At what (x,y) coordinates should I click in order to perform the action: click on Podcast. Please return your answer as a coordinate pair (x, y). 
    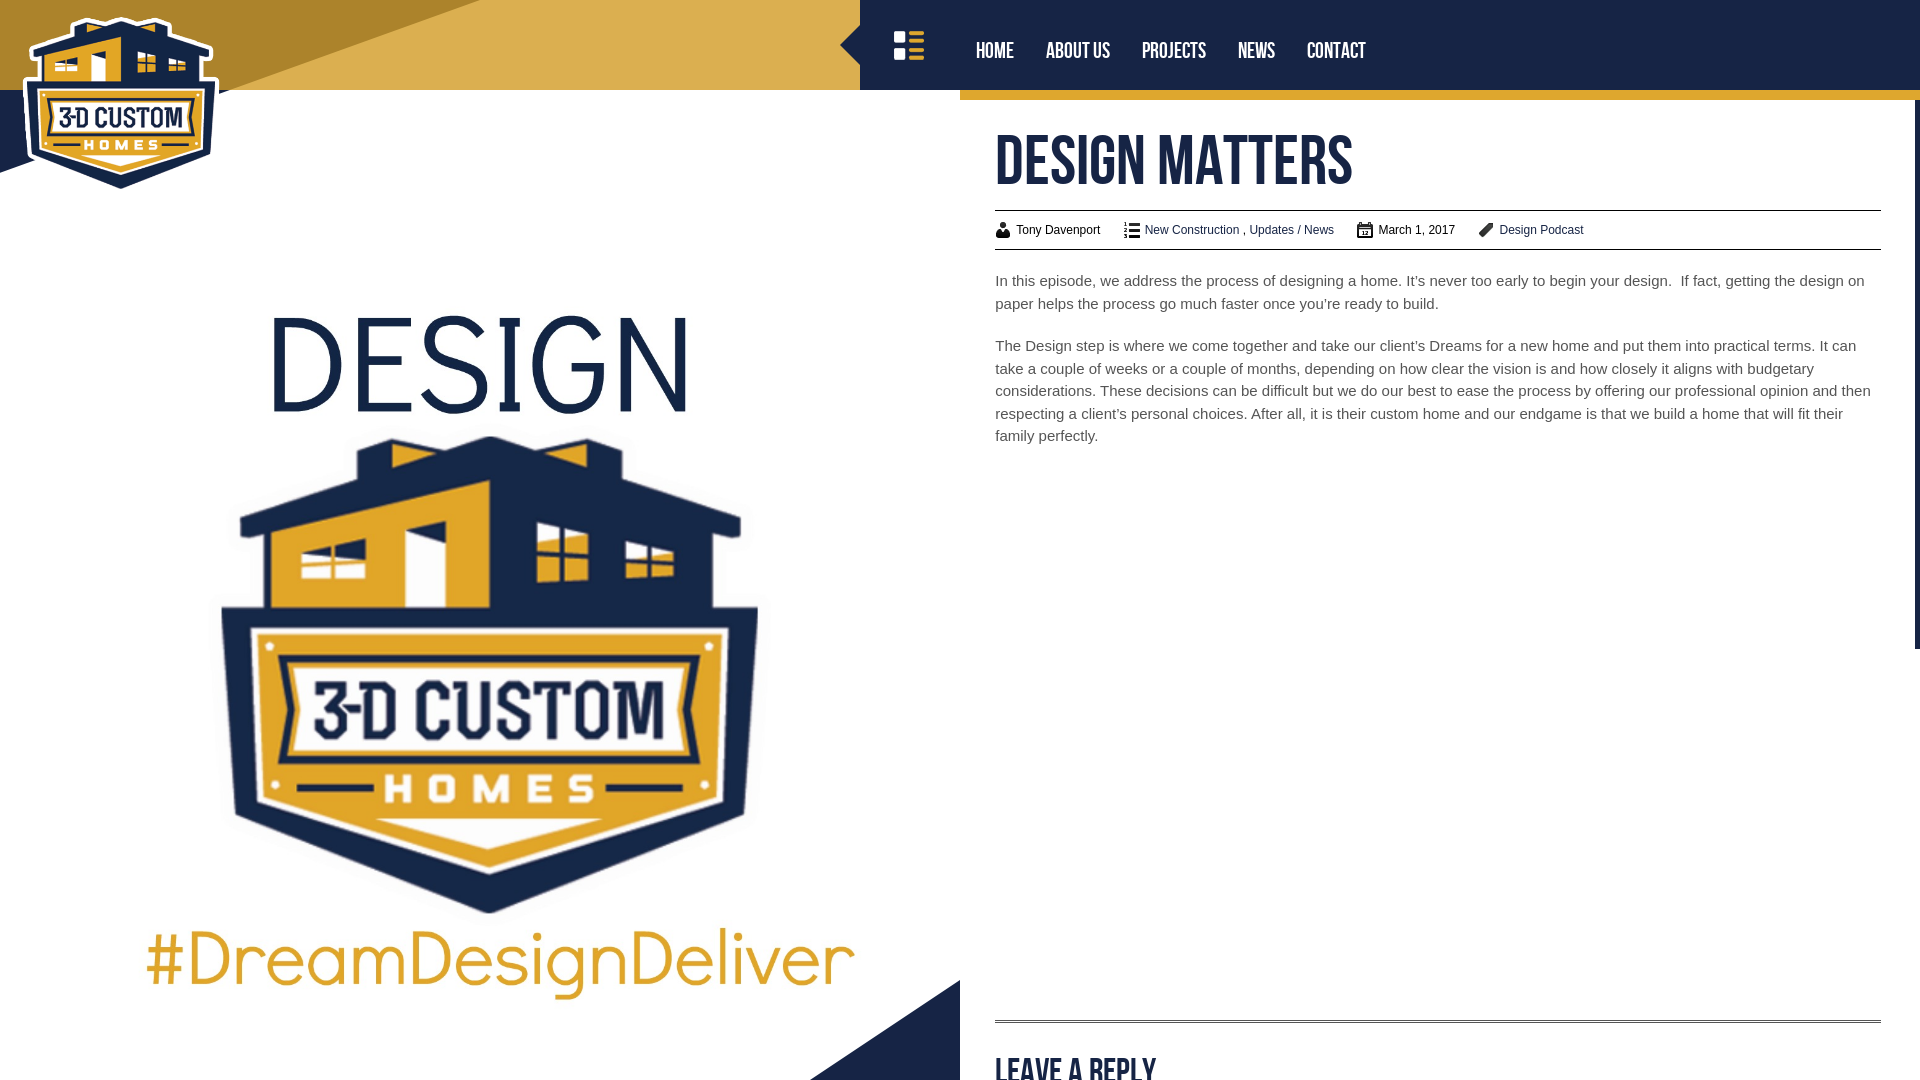
    Looking at the image, I should click on (1562, 230).